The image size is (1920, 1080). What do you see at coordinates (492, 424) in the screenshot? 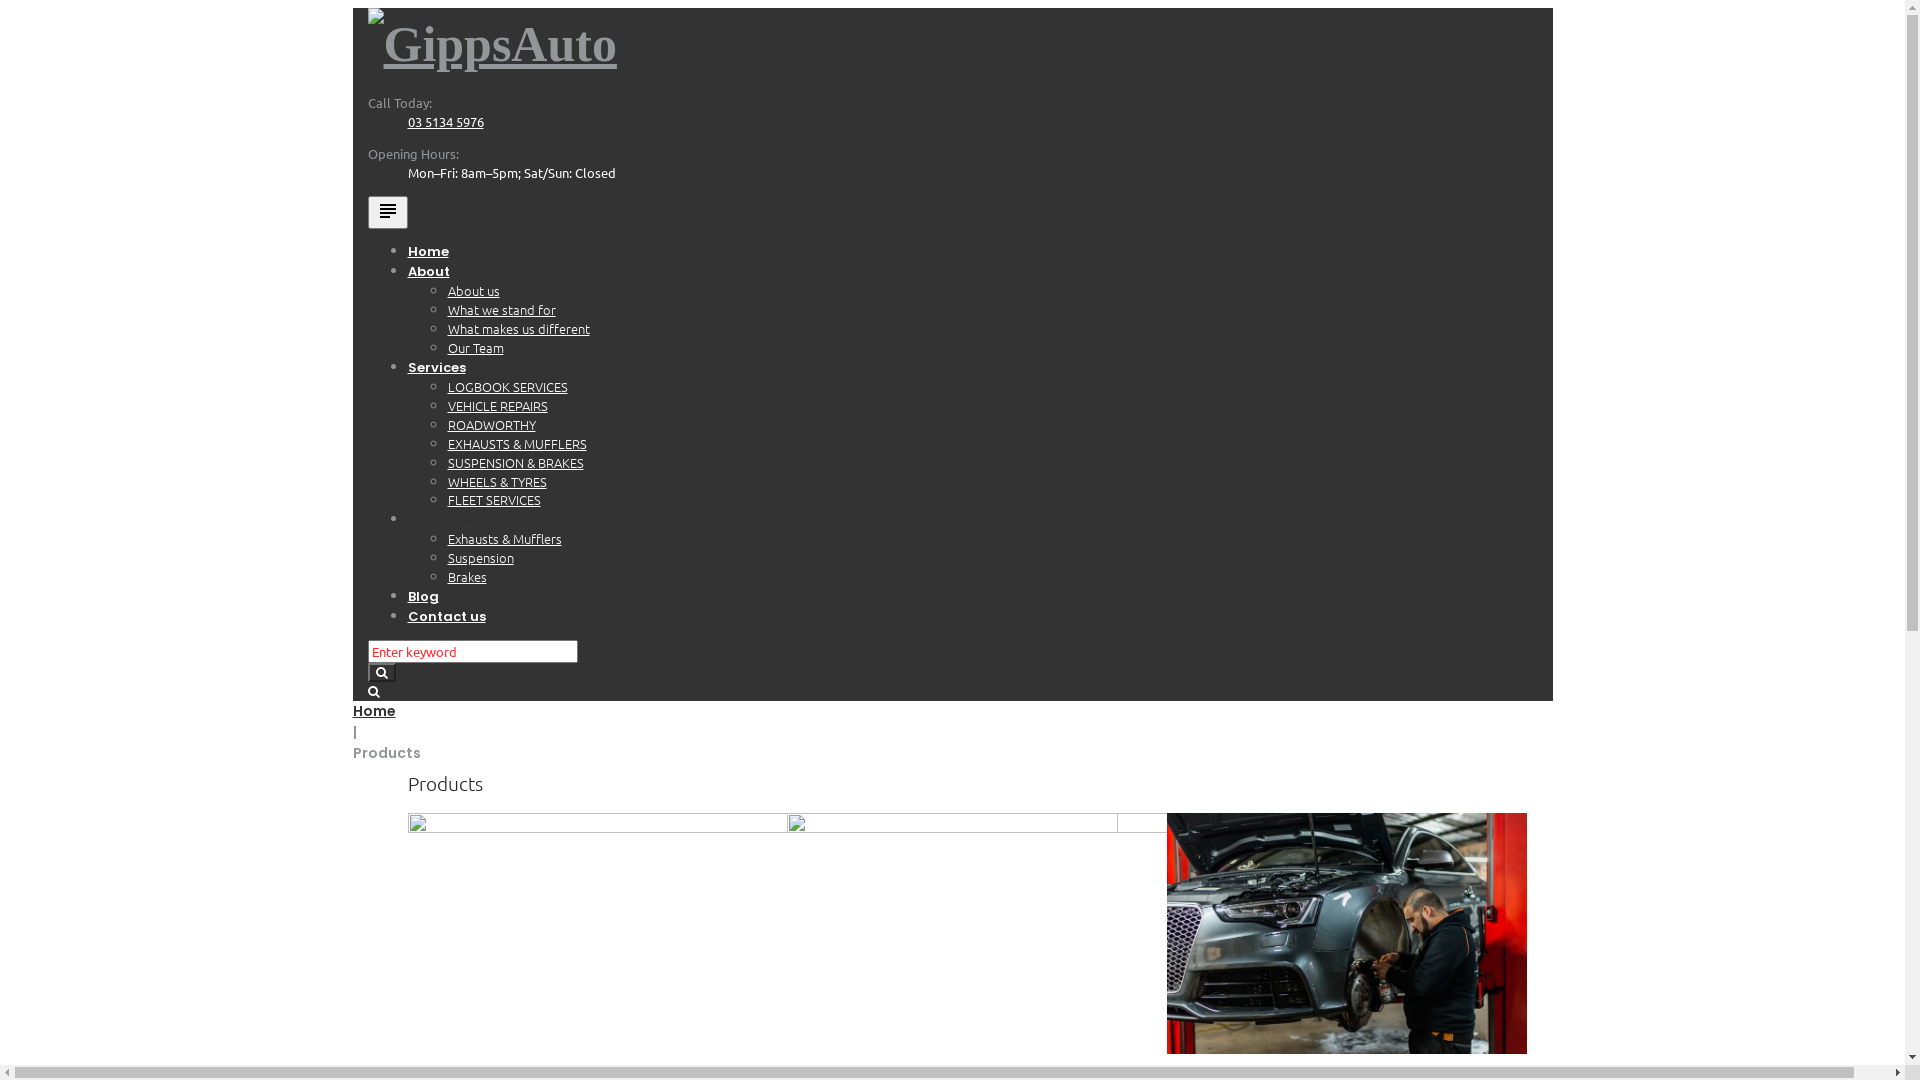
I see `ROADWORTHY` at bounding box center [492, 424].